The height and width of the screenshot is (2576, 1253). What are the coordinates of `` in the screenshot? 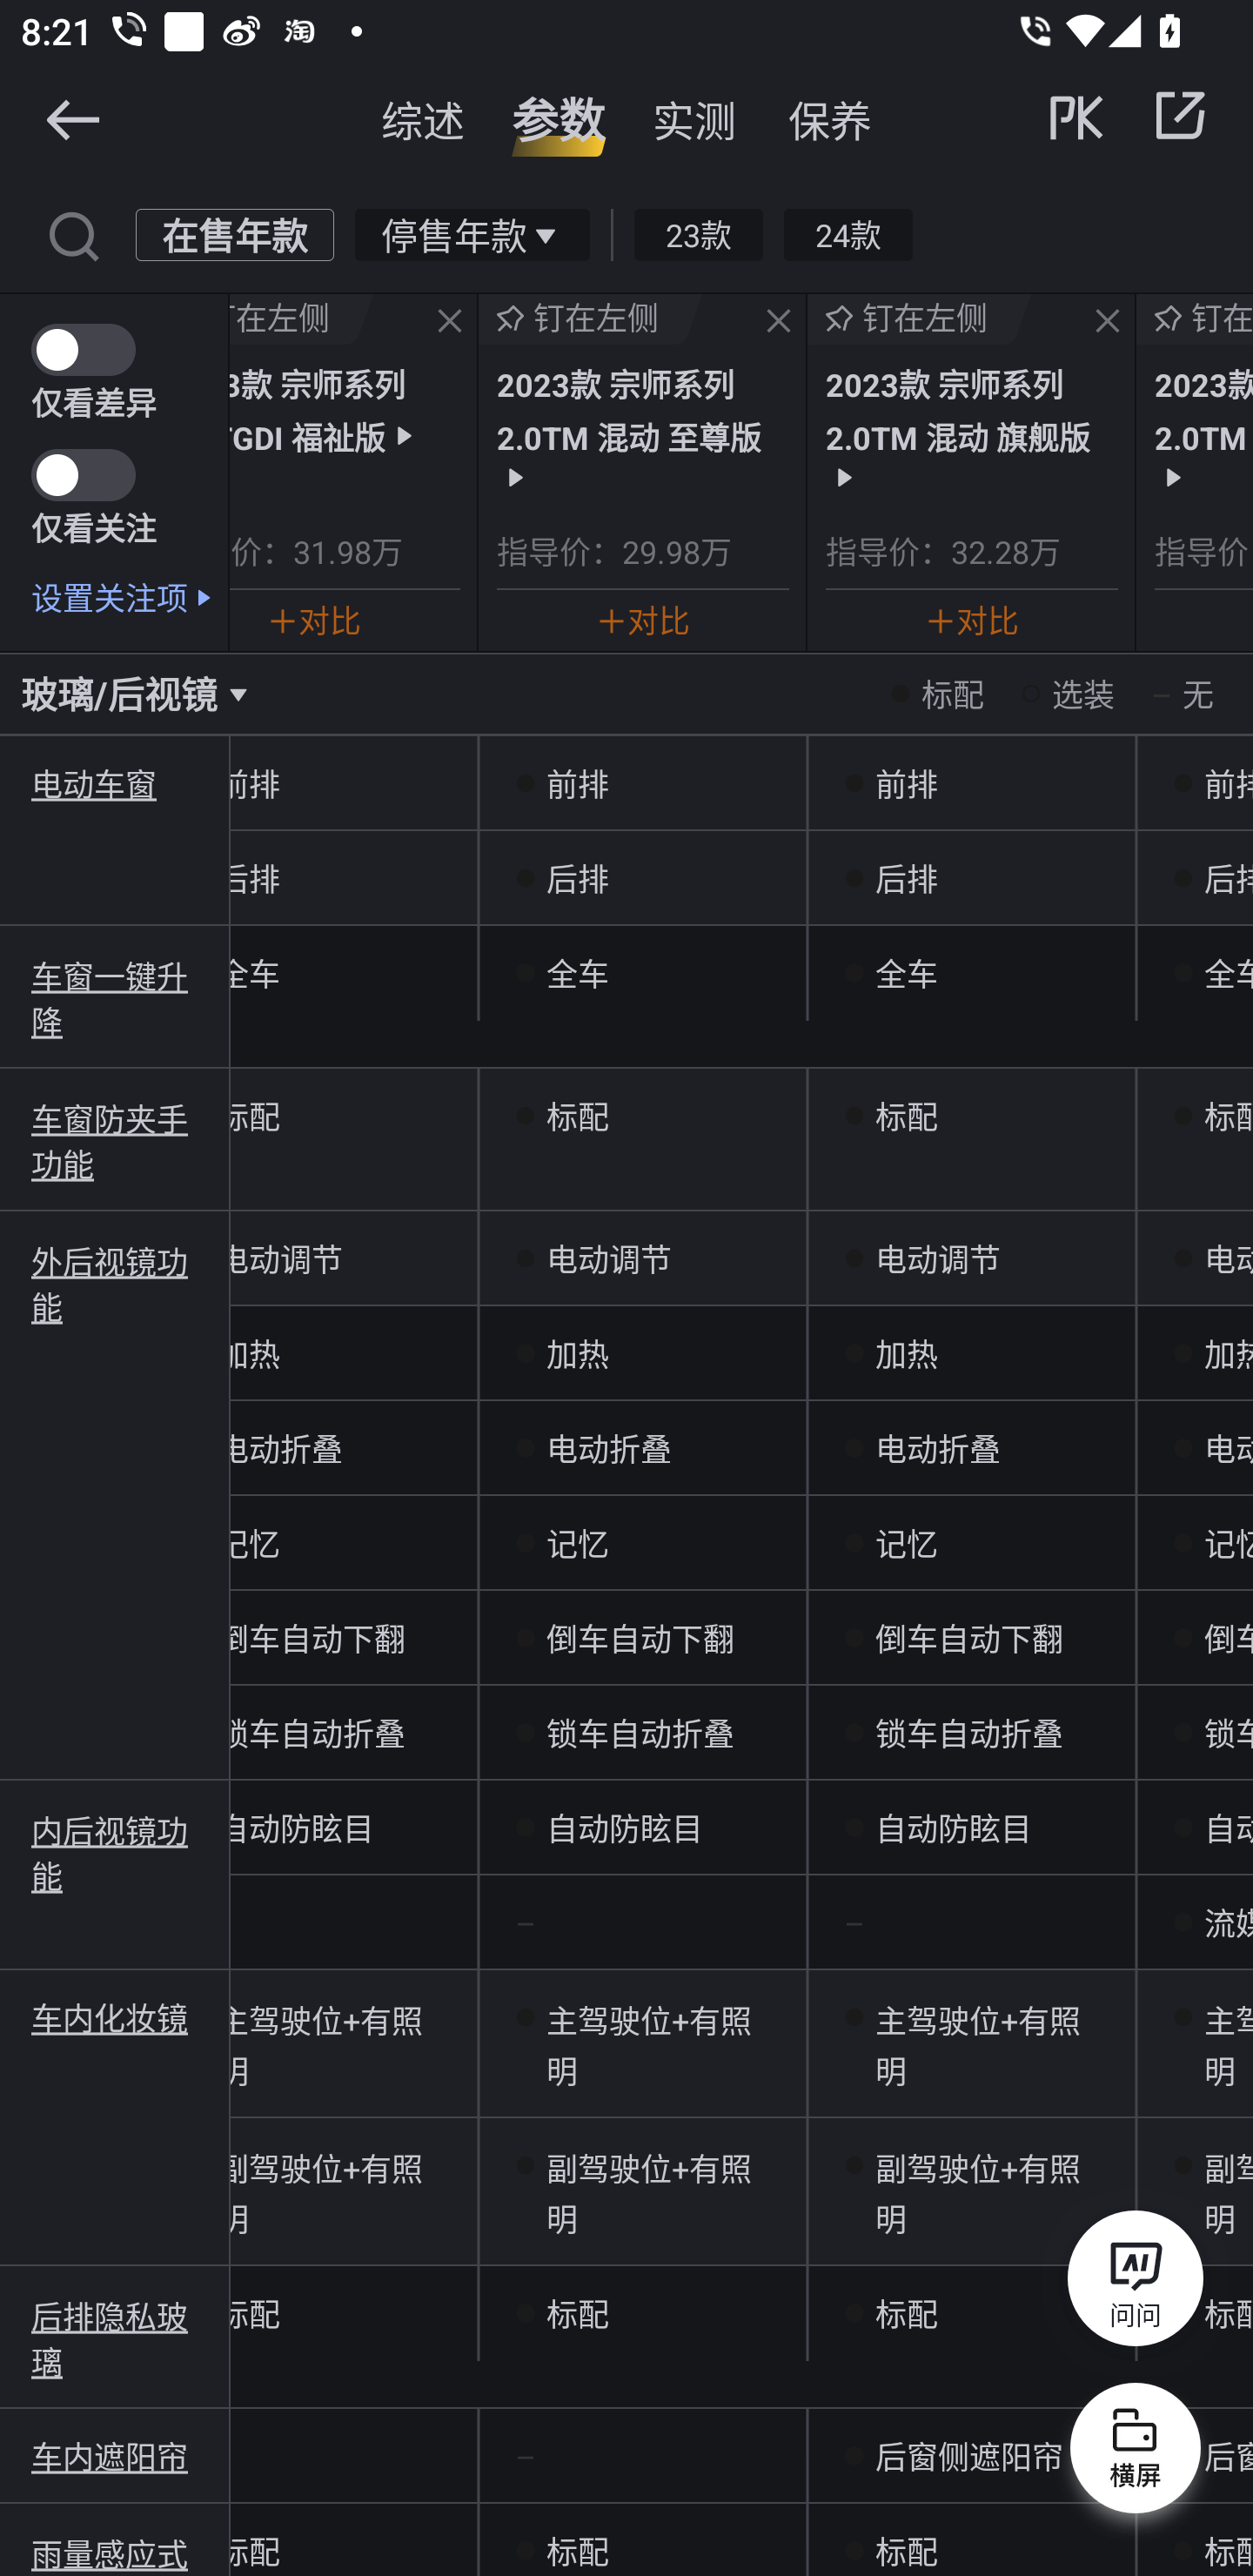 It's located at (72, 118).